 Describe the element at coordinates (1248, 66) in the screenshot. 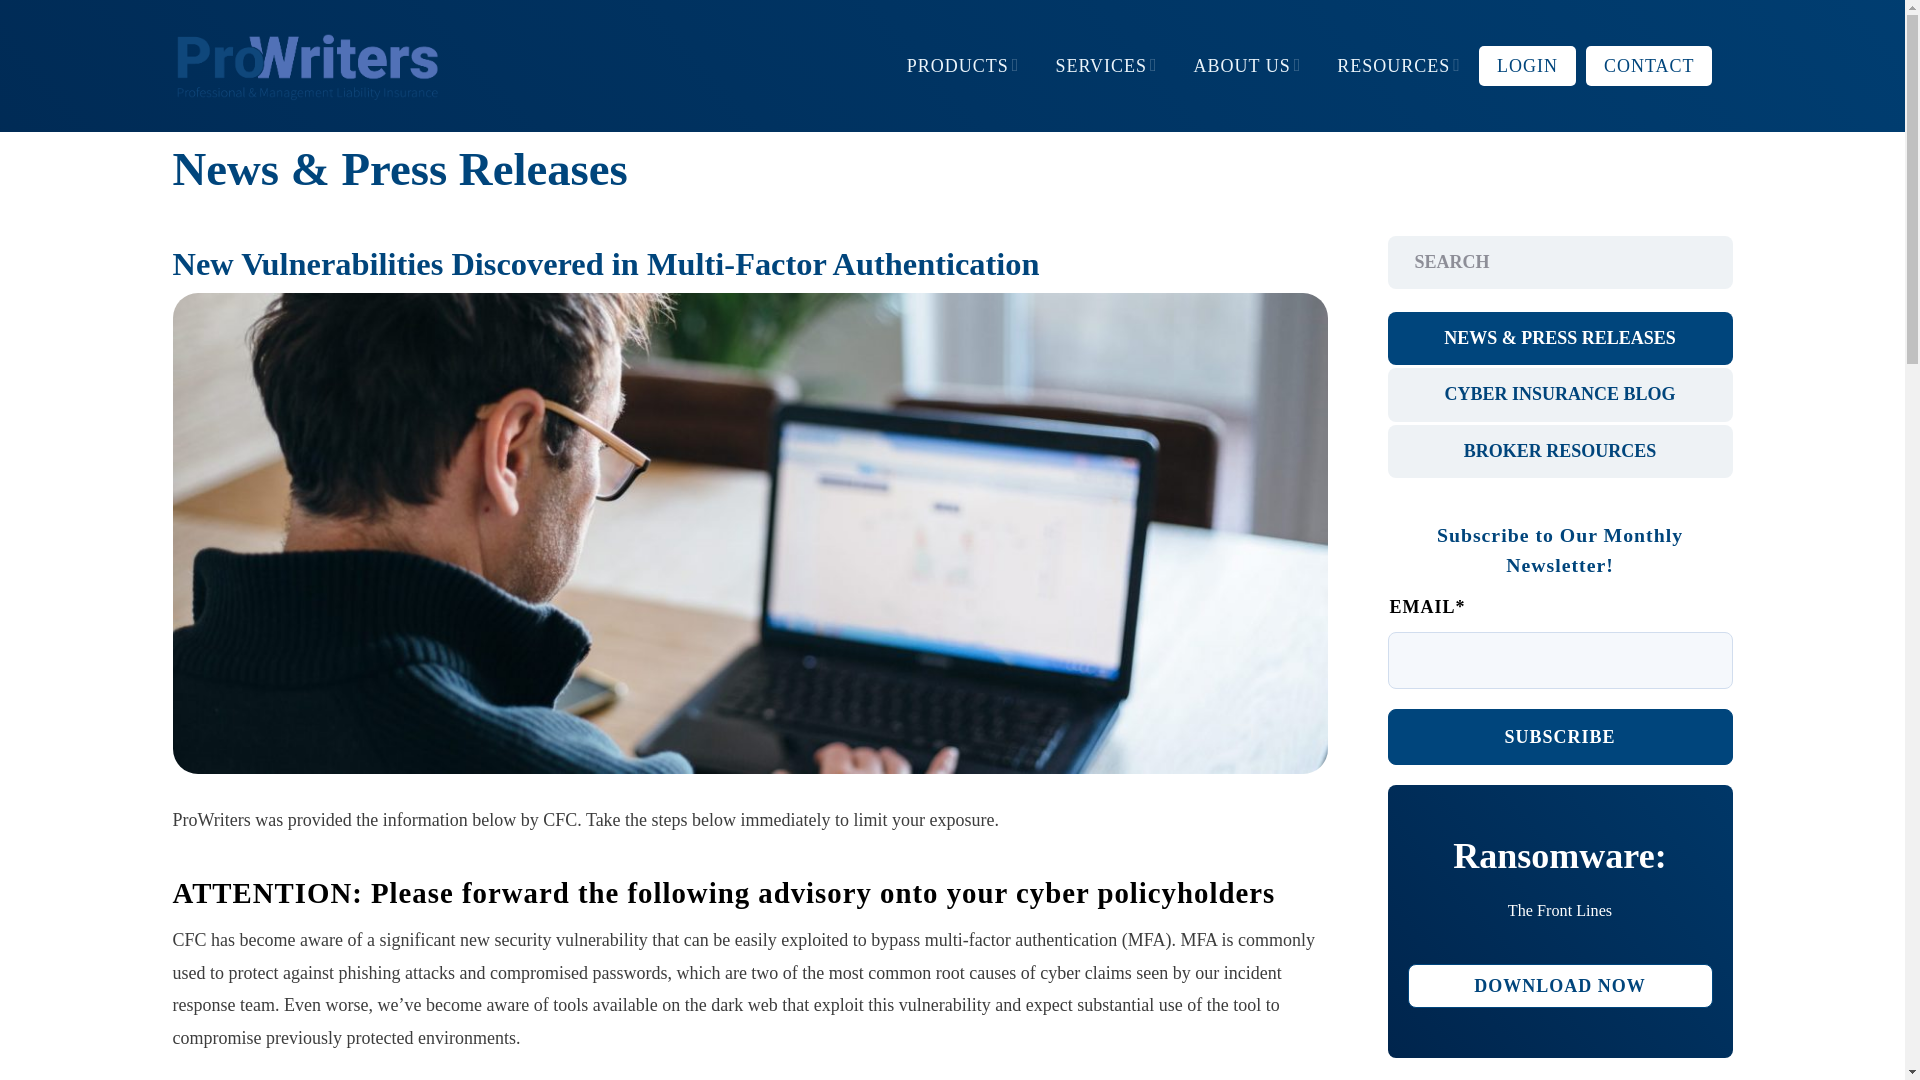

I see `ABOUT US` at that location.